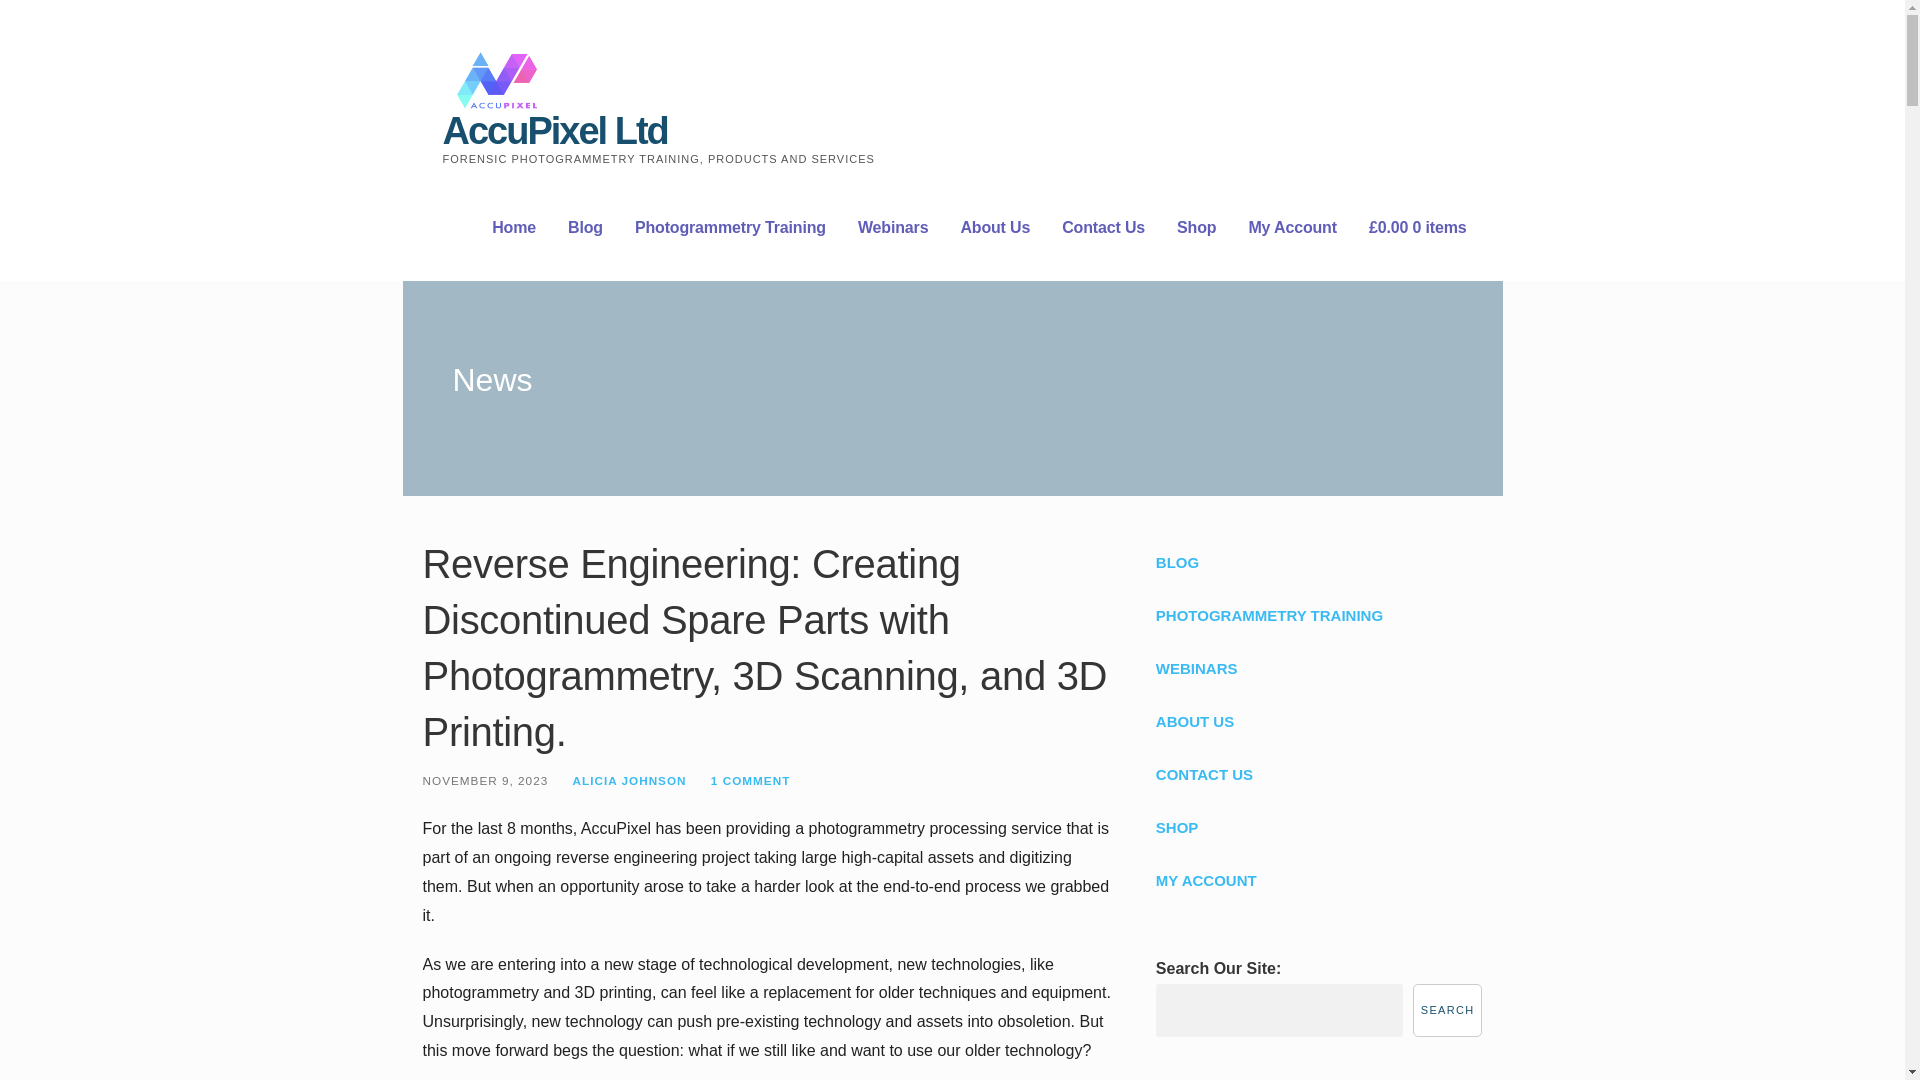 The image size is (1920, 1080). Describe the element at coordinates (1318, 562) in the screenshot. I see `BLOG` at that location.